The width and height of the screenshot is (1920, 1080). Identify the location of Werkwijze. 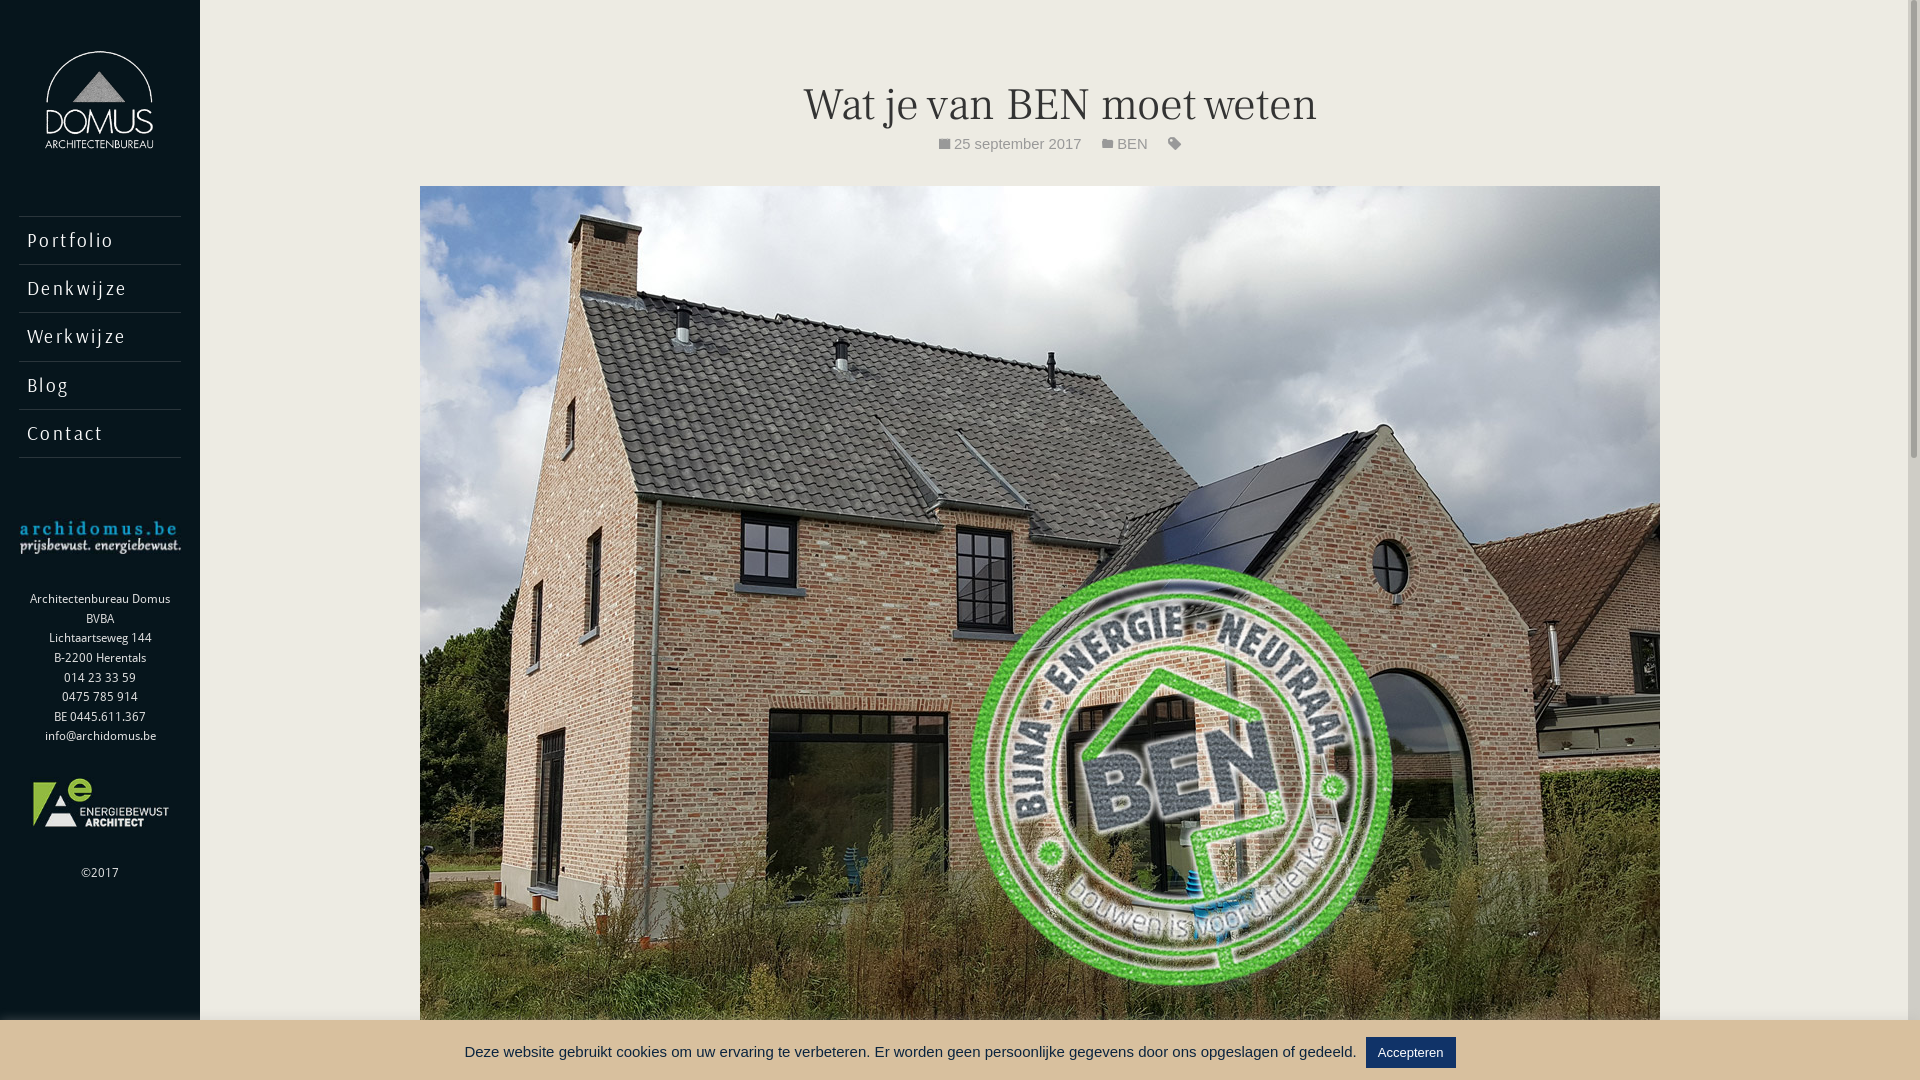
(100, 336).